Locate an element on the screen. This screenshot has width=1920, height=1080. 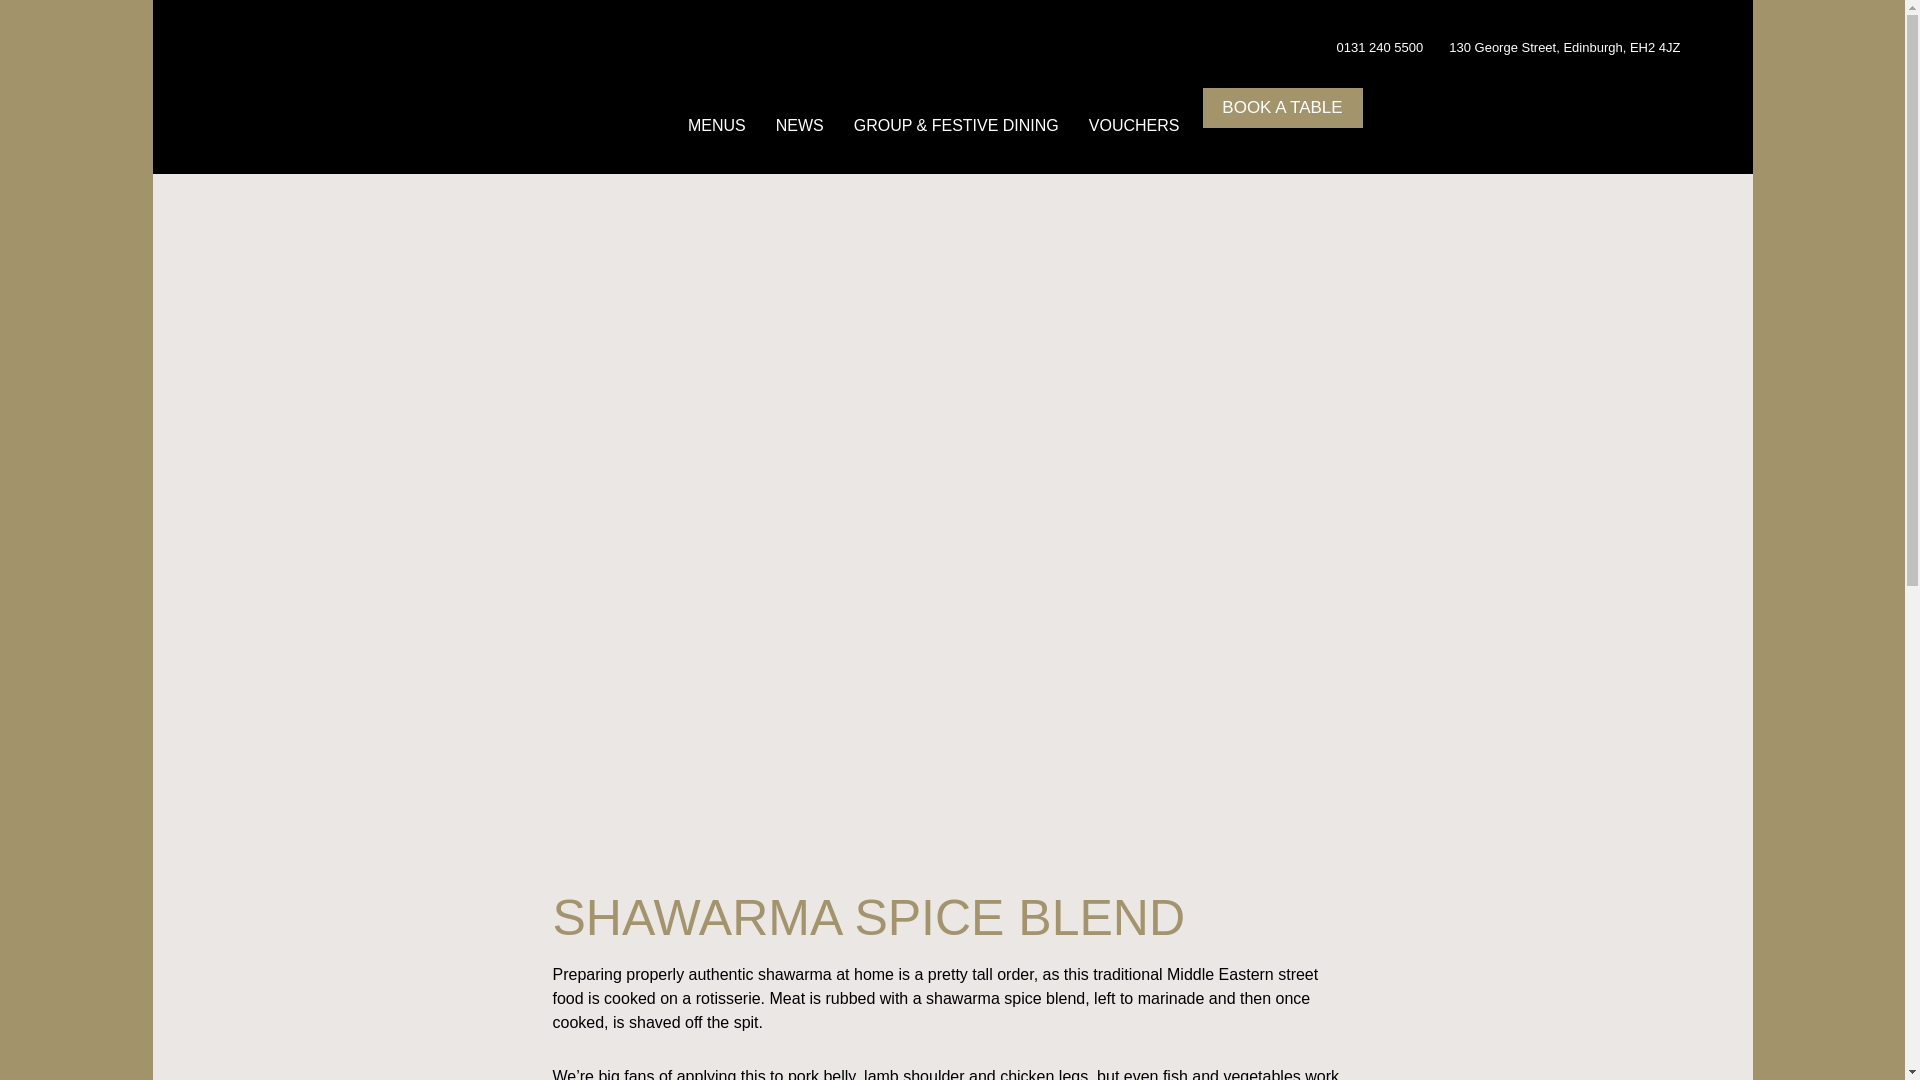
Read News Articles is located at coordinates (800, 125).